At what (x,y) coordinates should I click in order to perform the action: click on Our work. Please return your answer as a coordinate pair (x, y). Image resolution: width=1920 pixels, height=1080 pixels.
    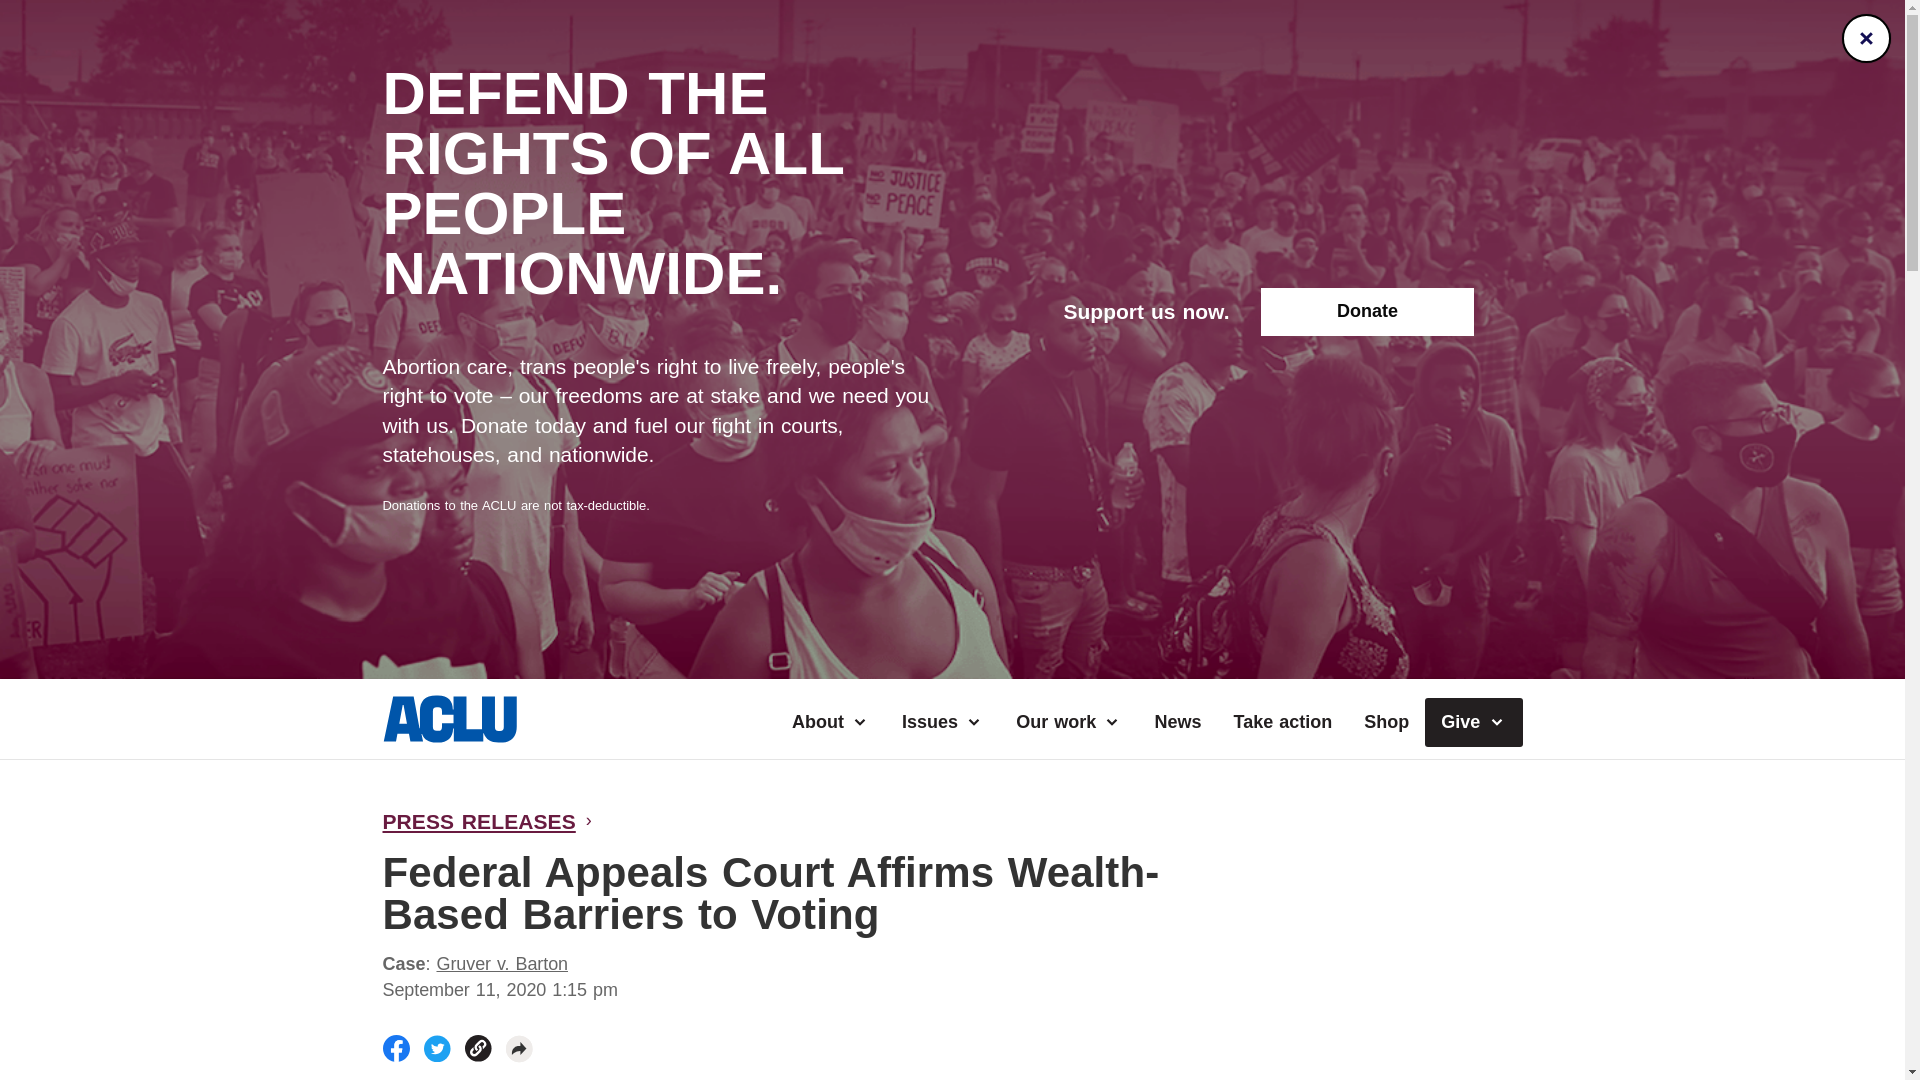
    Looking at the image, I should click on (1069, 722).